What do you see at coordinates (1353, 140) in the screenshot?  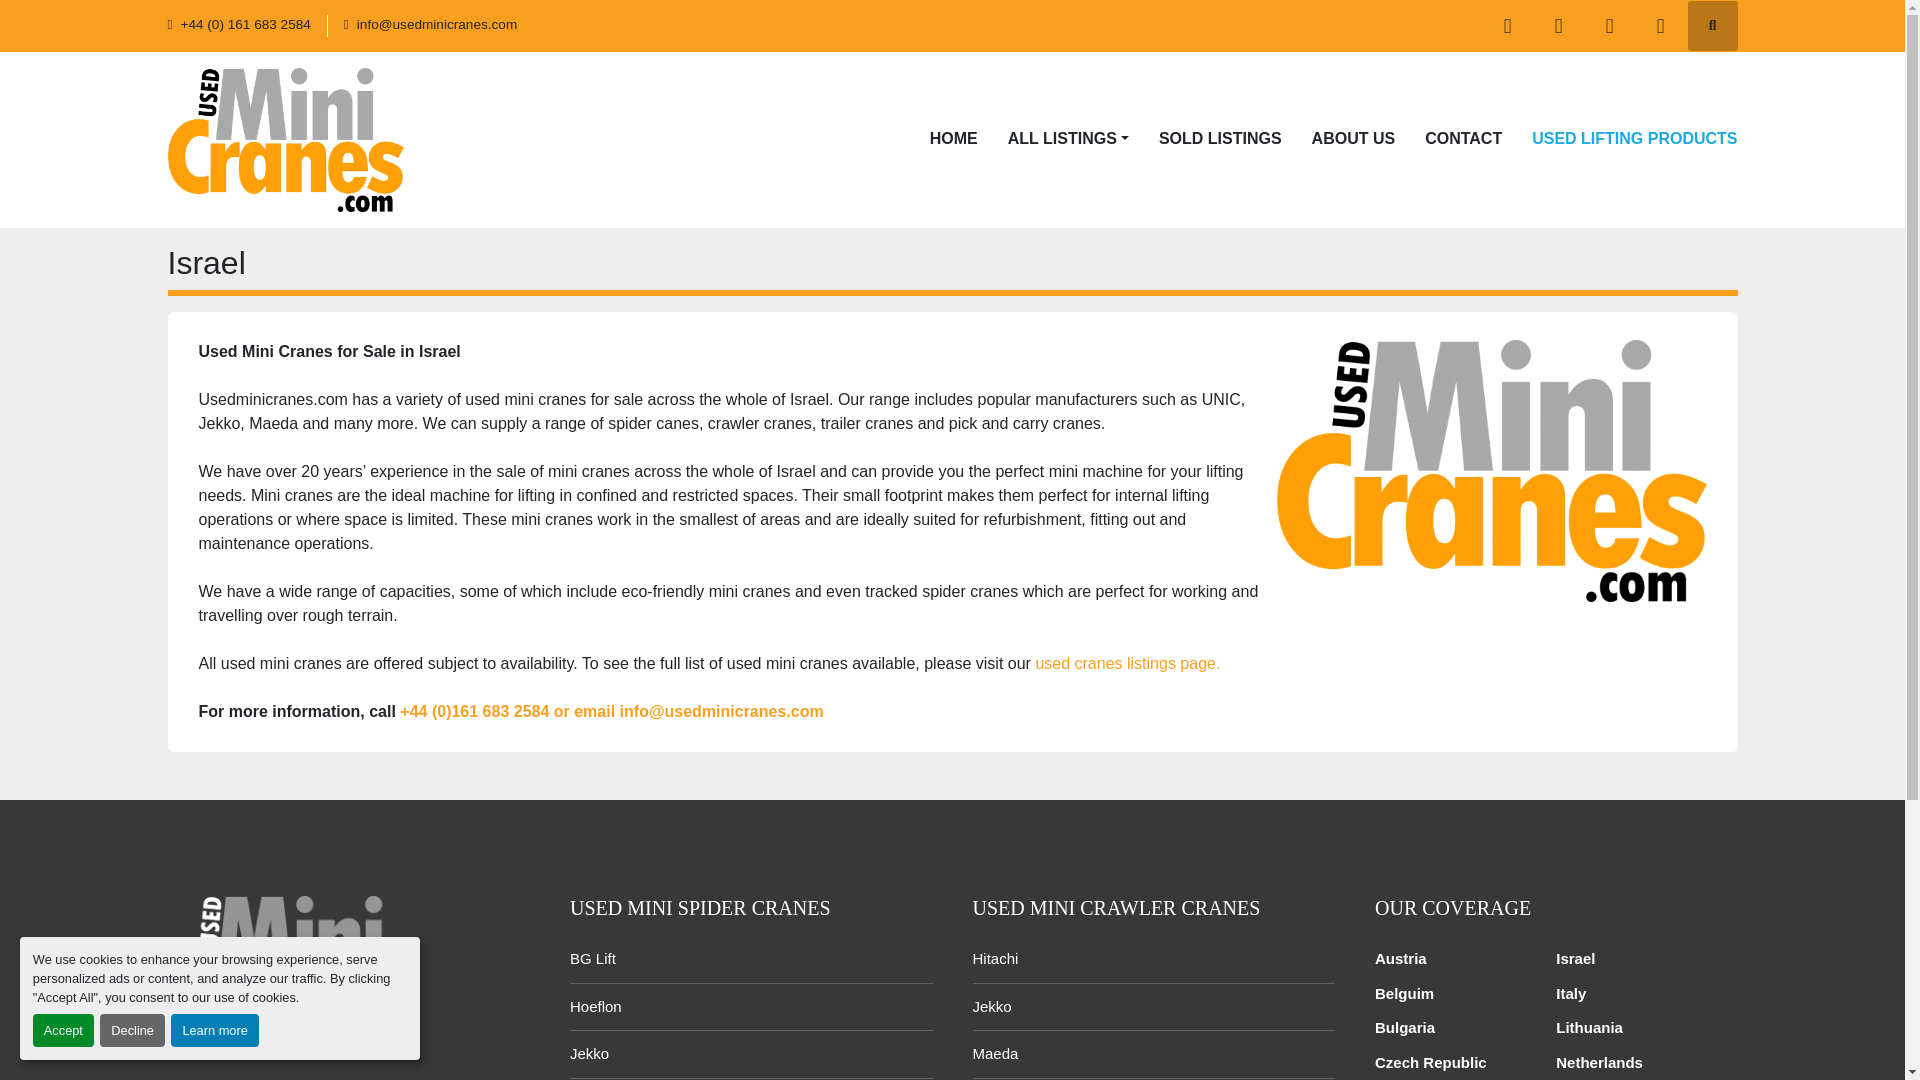 I see `ABOUT US` at bounding box center [1353, 140].